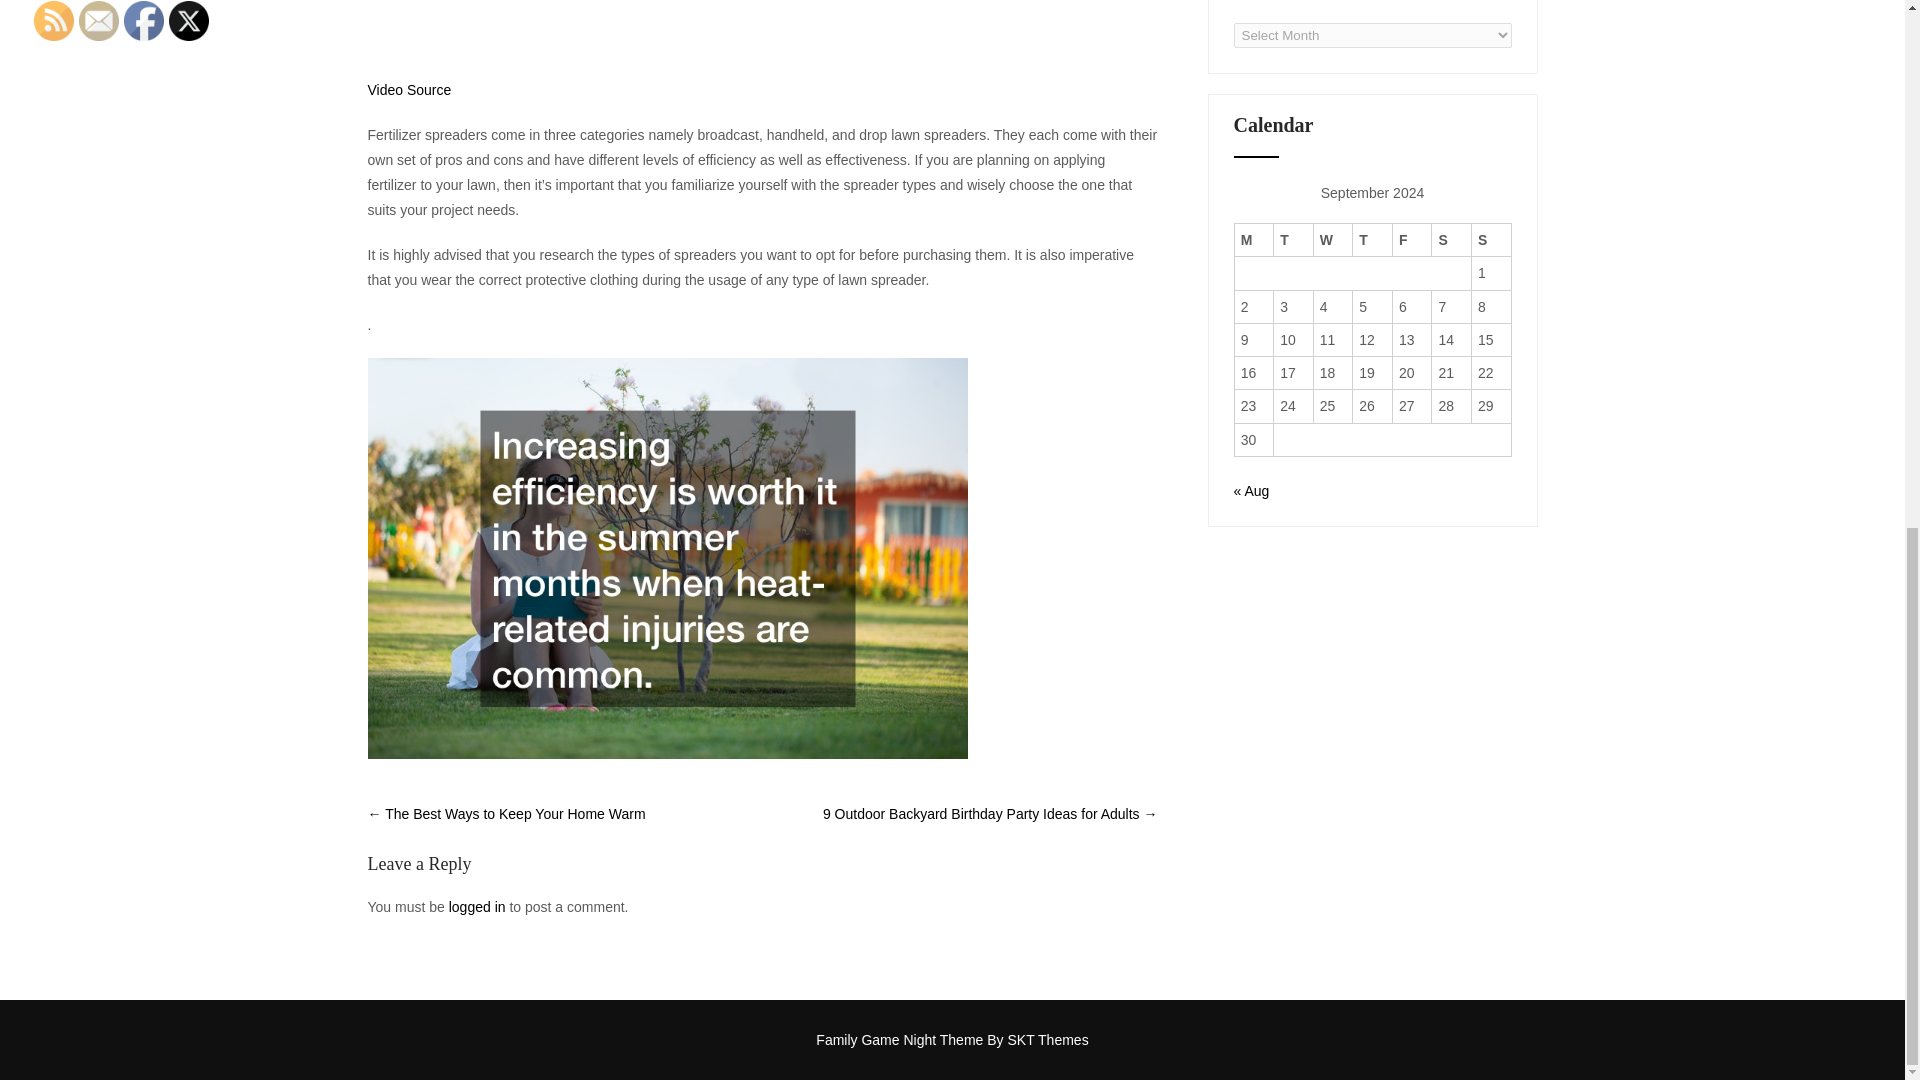  Describe the element at coordinates (410, 90) in the screenshot. I see `Video Source` at that location.